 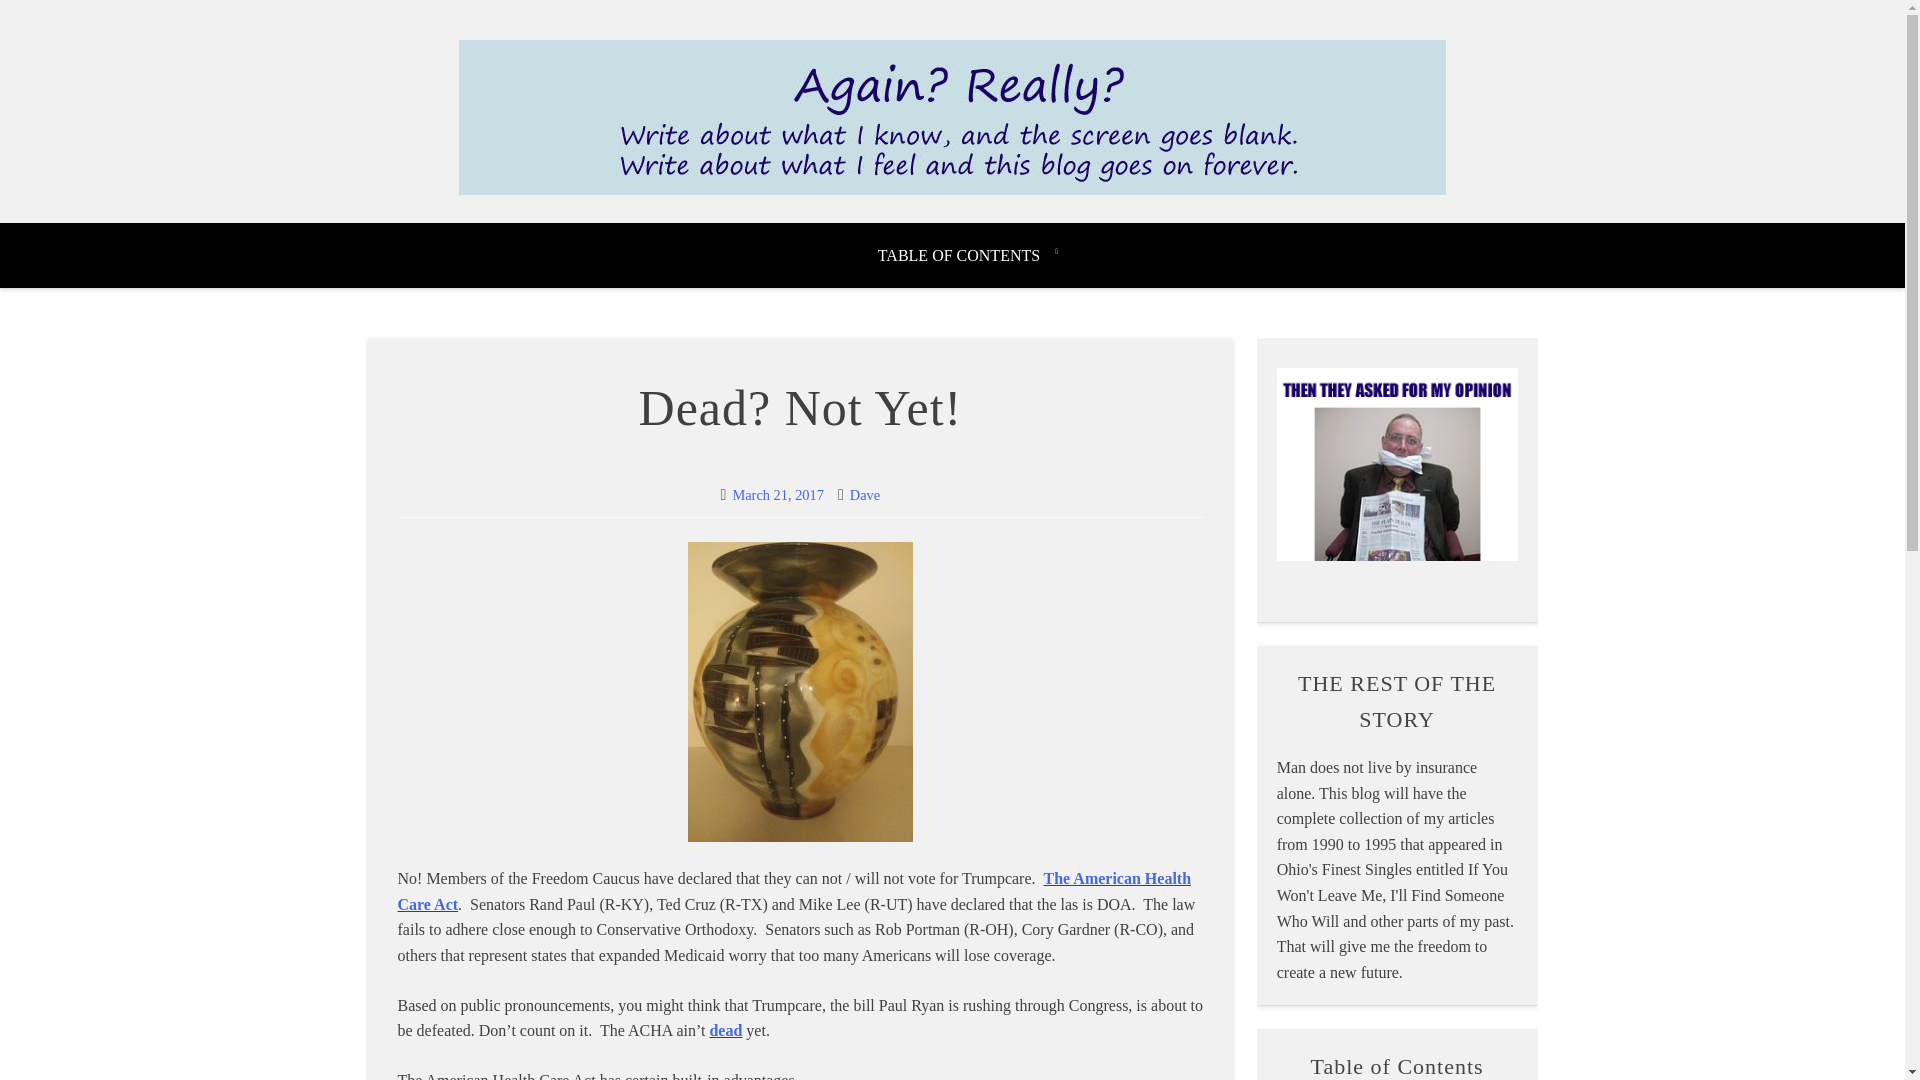 What do you see at coordinates (794, 891) in the screenshot?
I see `The American Health Care Act` at bounding box center [794, 891].